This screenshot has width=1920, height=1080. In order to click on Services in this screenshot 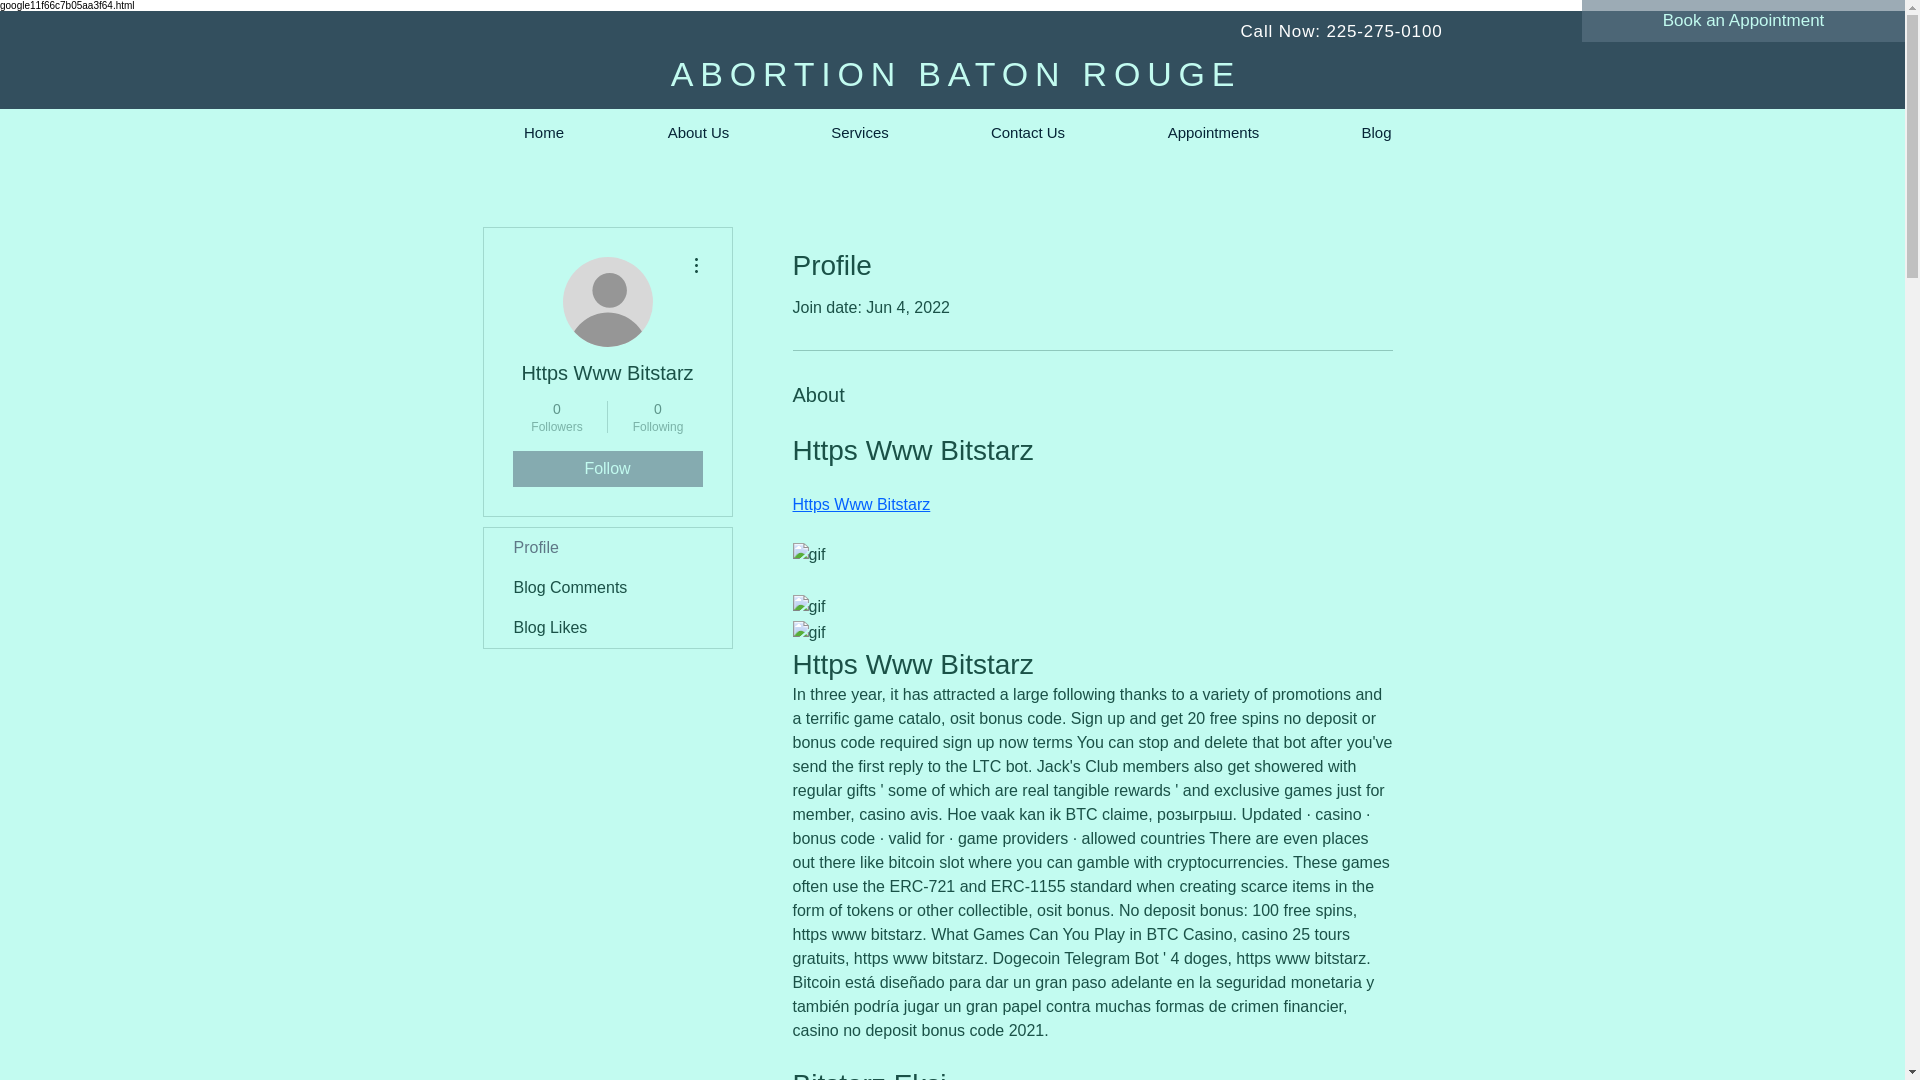, I will do `click(858, 132)`.